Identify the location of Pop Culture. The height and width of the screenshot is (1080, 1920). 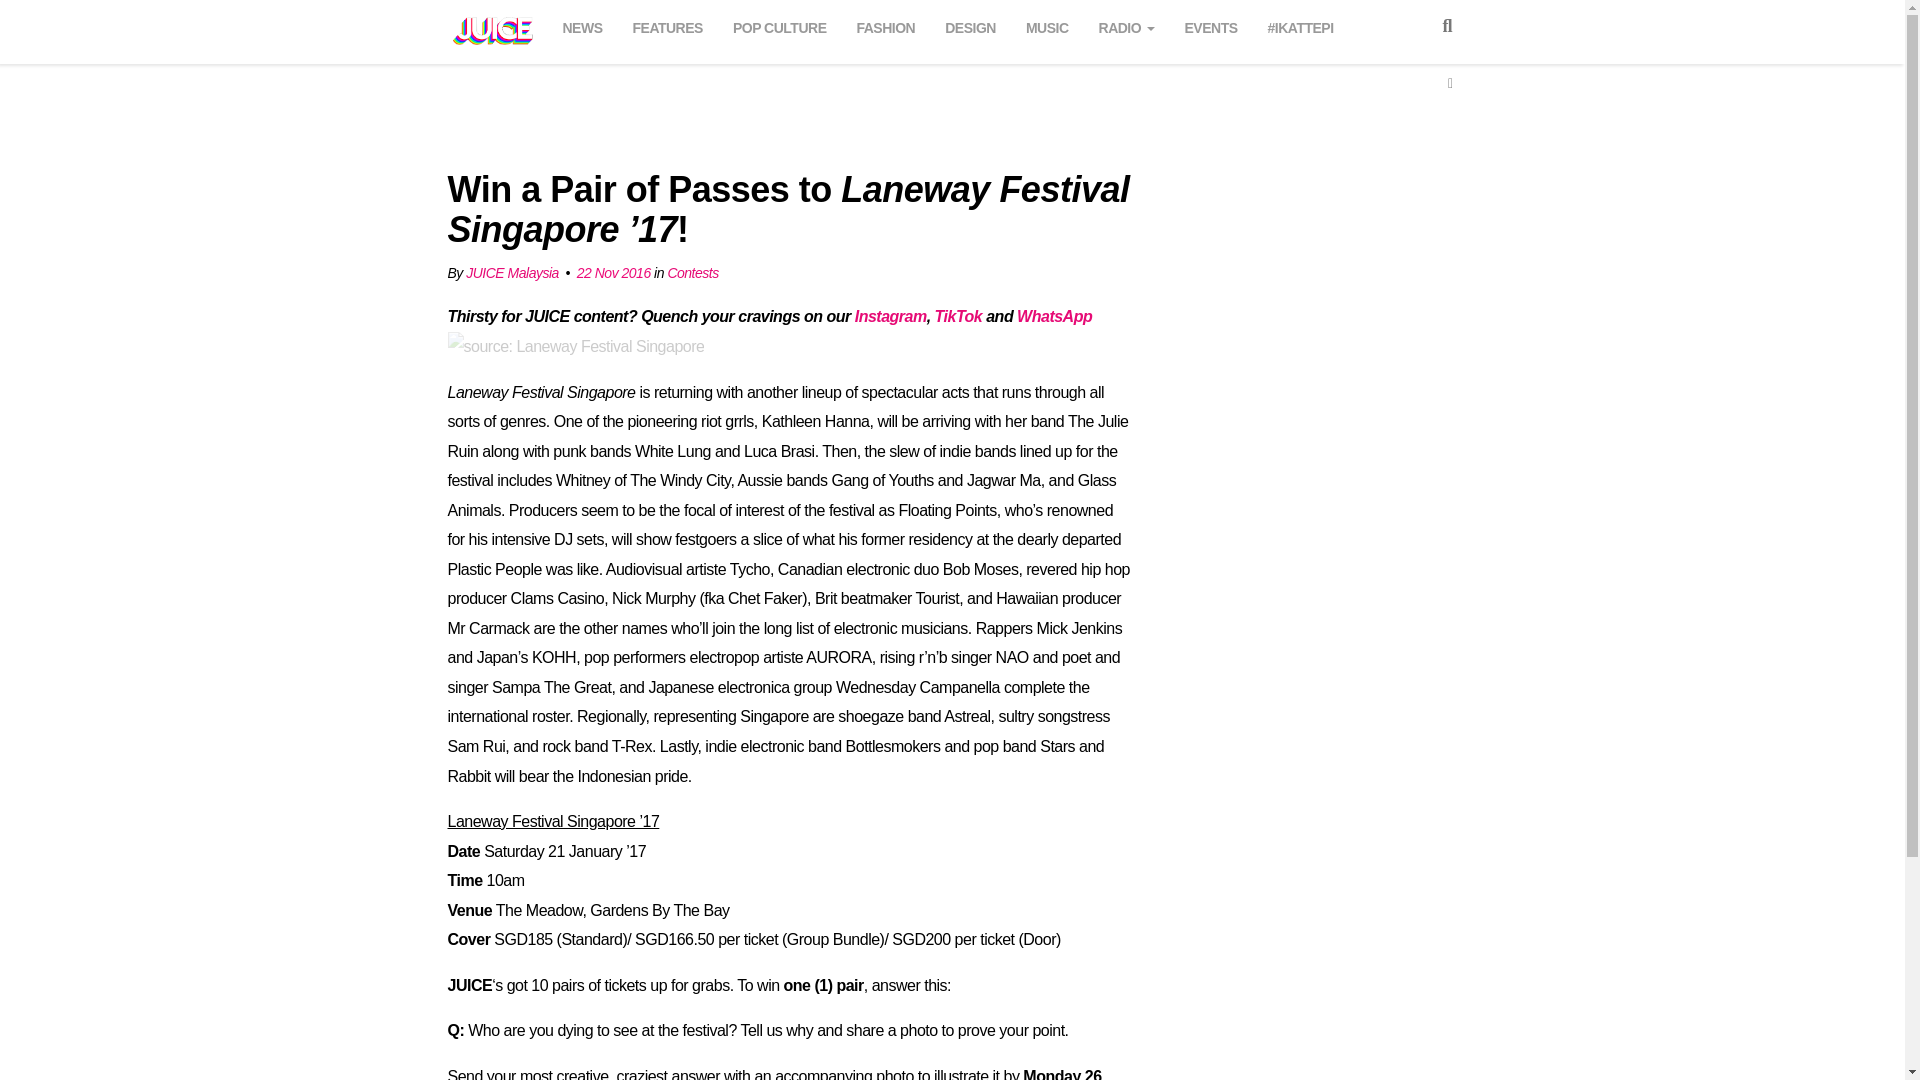
(780, 25).